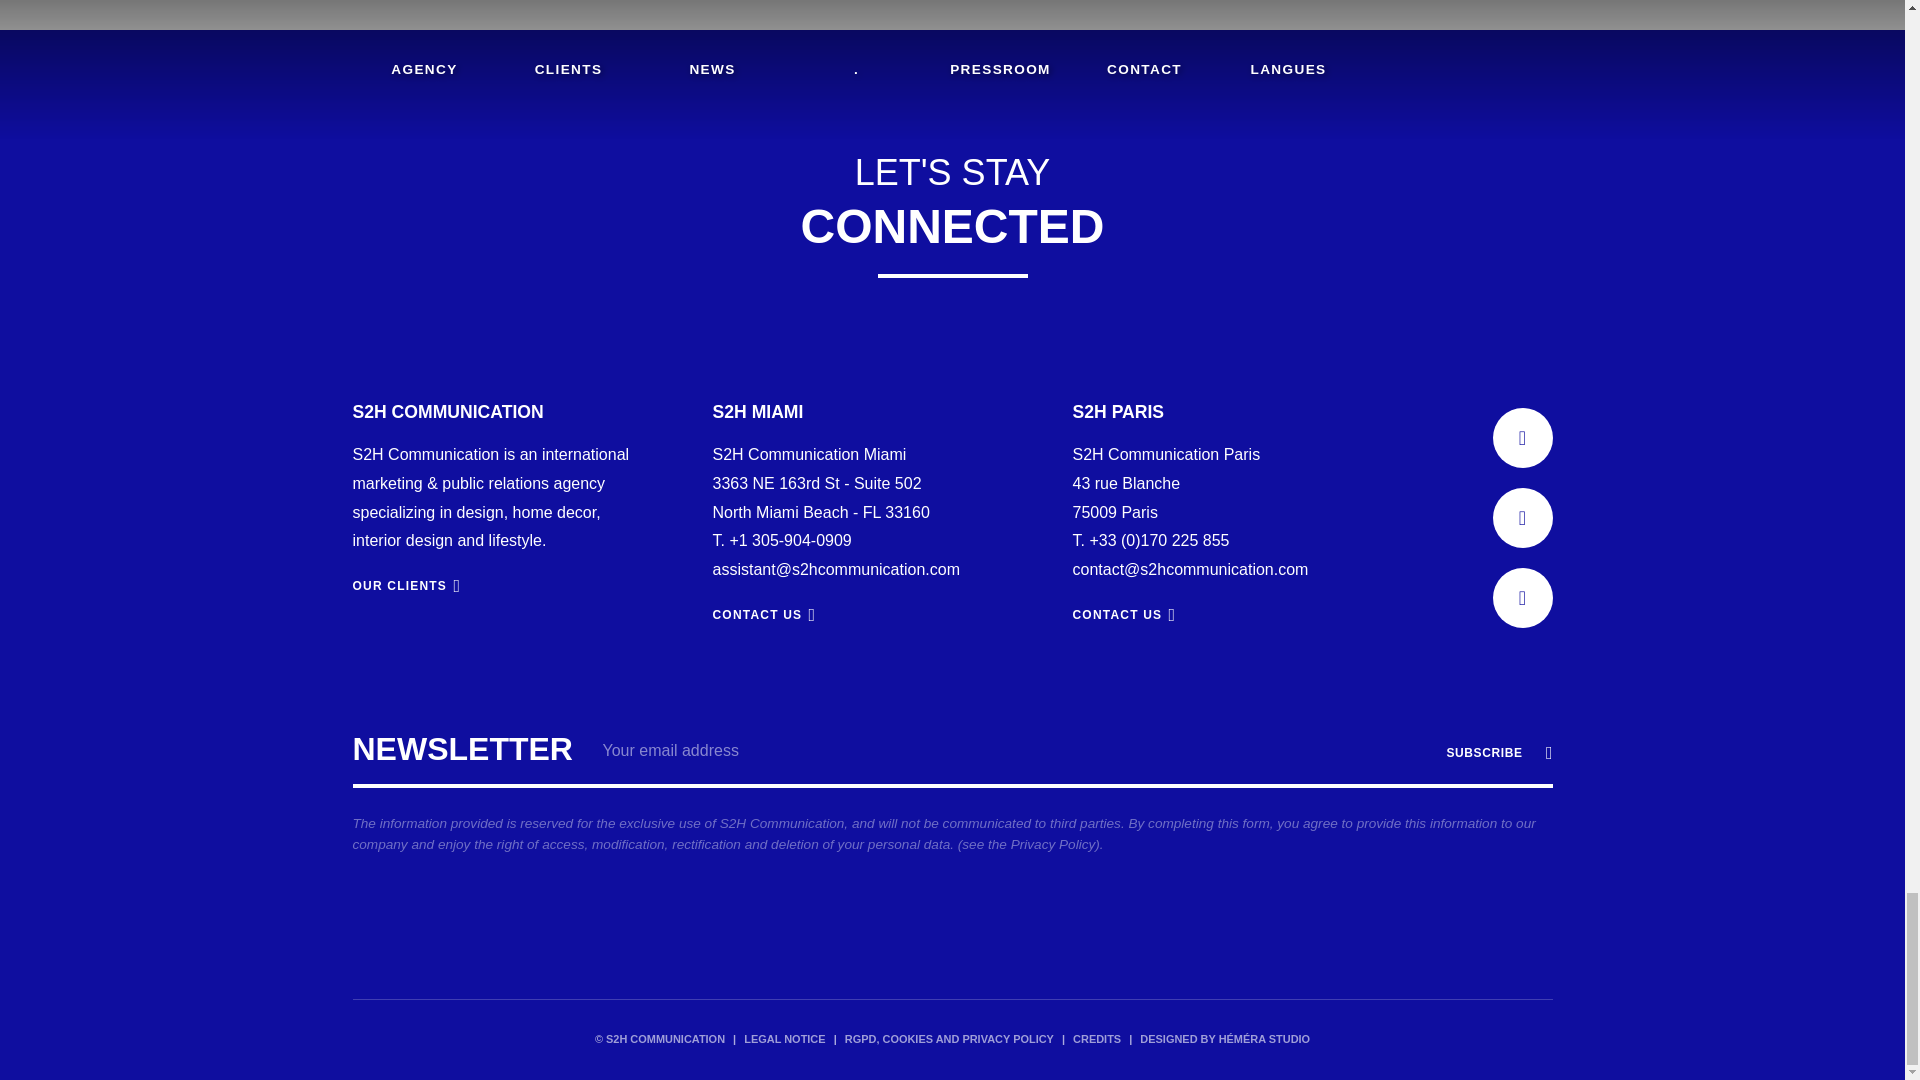 This screenshot has height=1080, width=1920. I want to click on Linkedin, so click(1521, 438).